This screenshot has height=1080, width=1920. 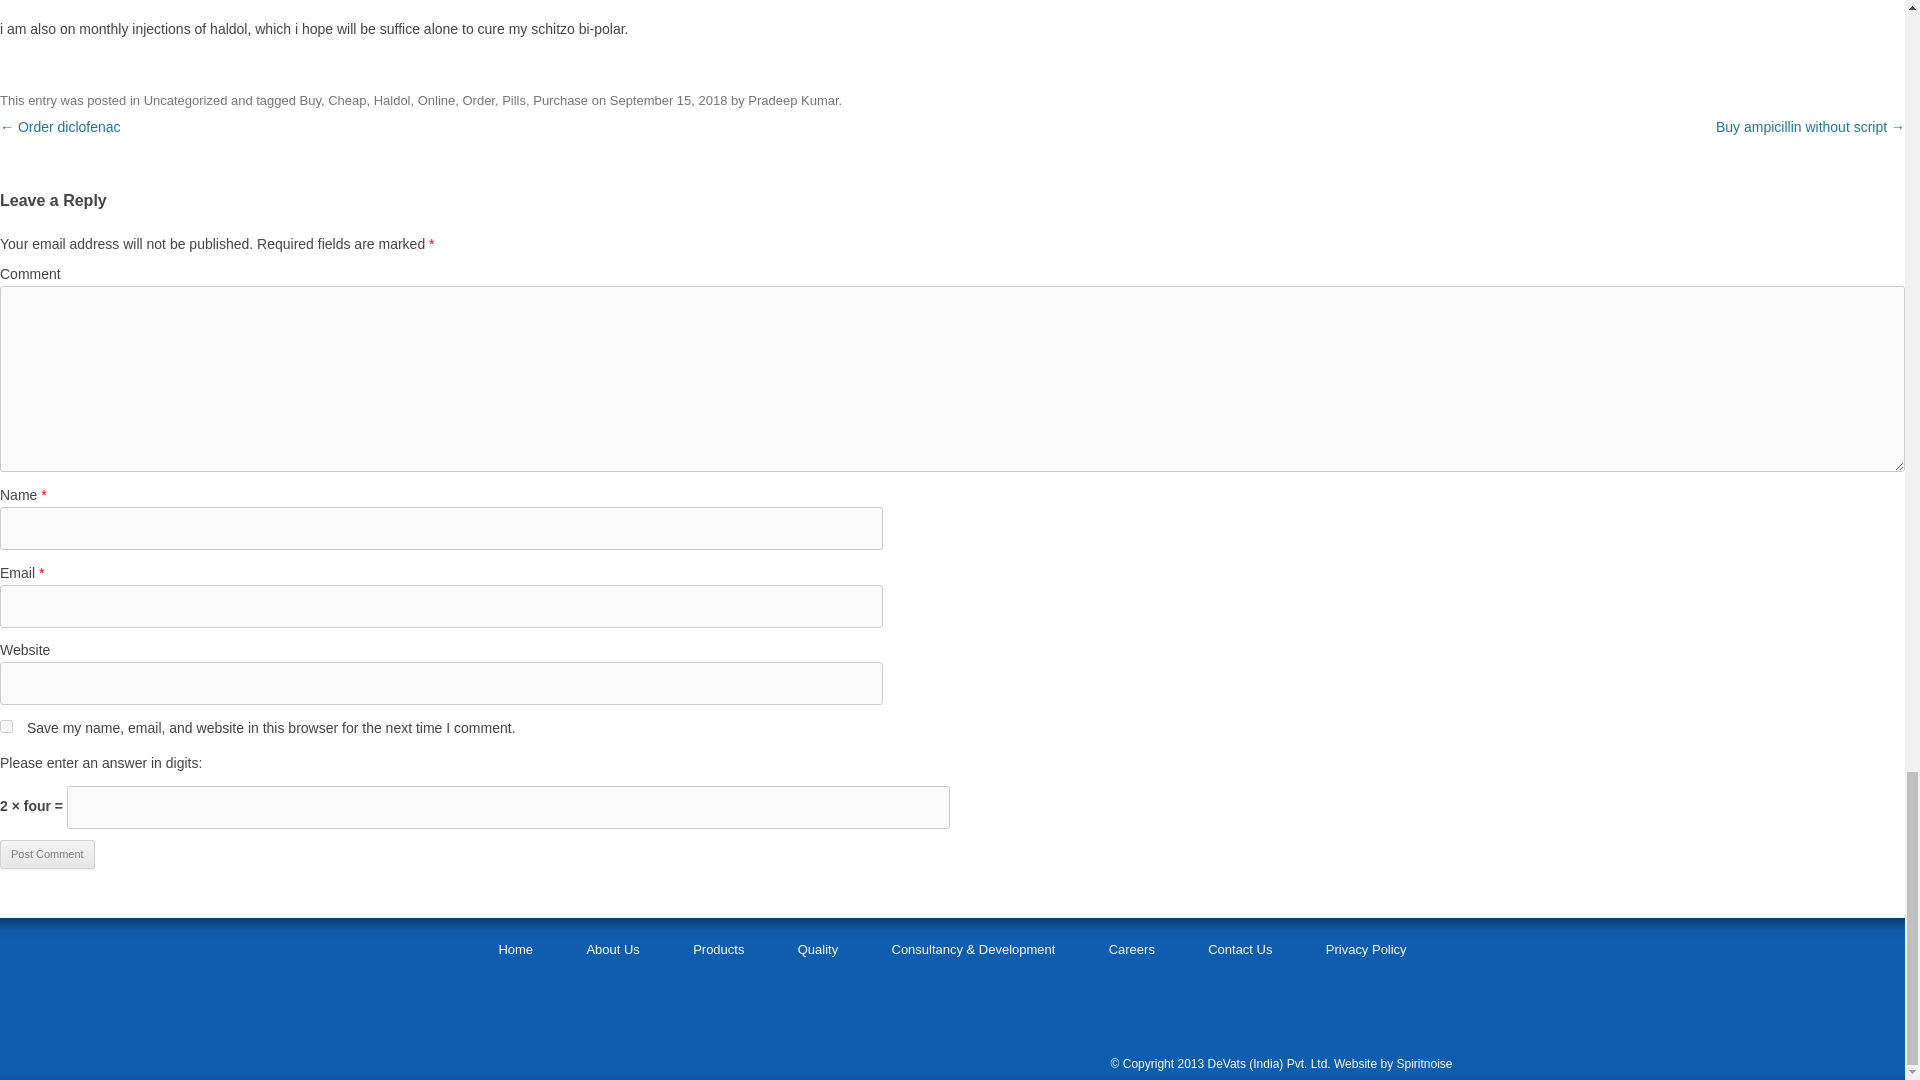 I want to click on Pradeep Kumar, so click(x=792, y=100).